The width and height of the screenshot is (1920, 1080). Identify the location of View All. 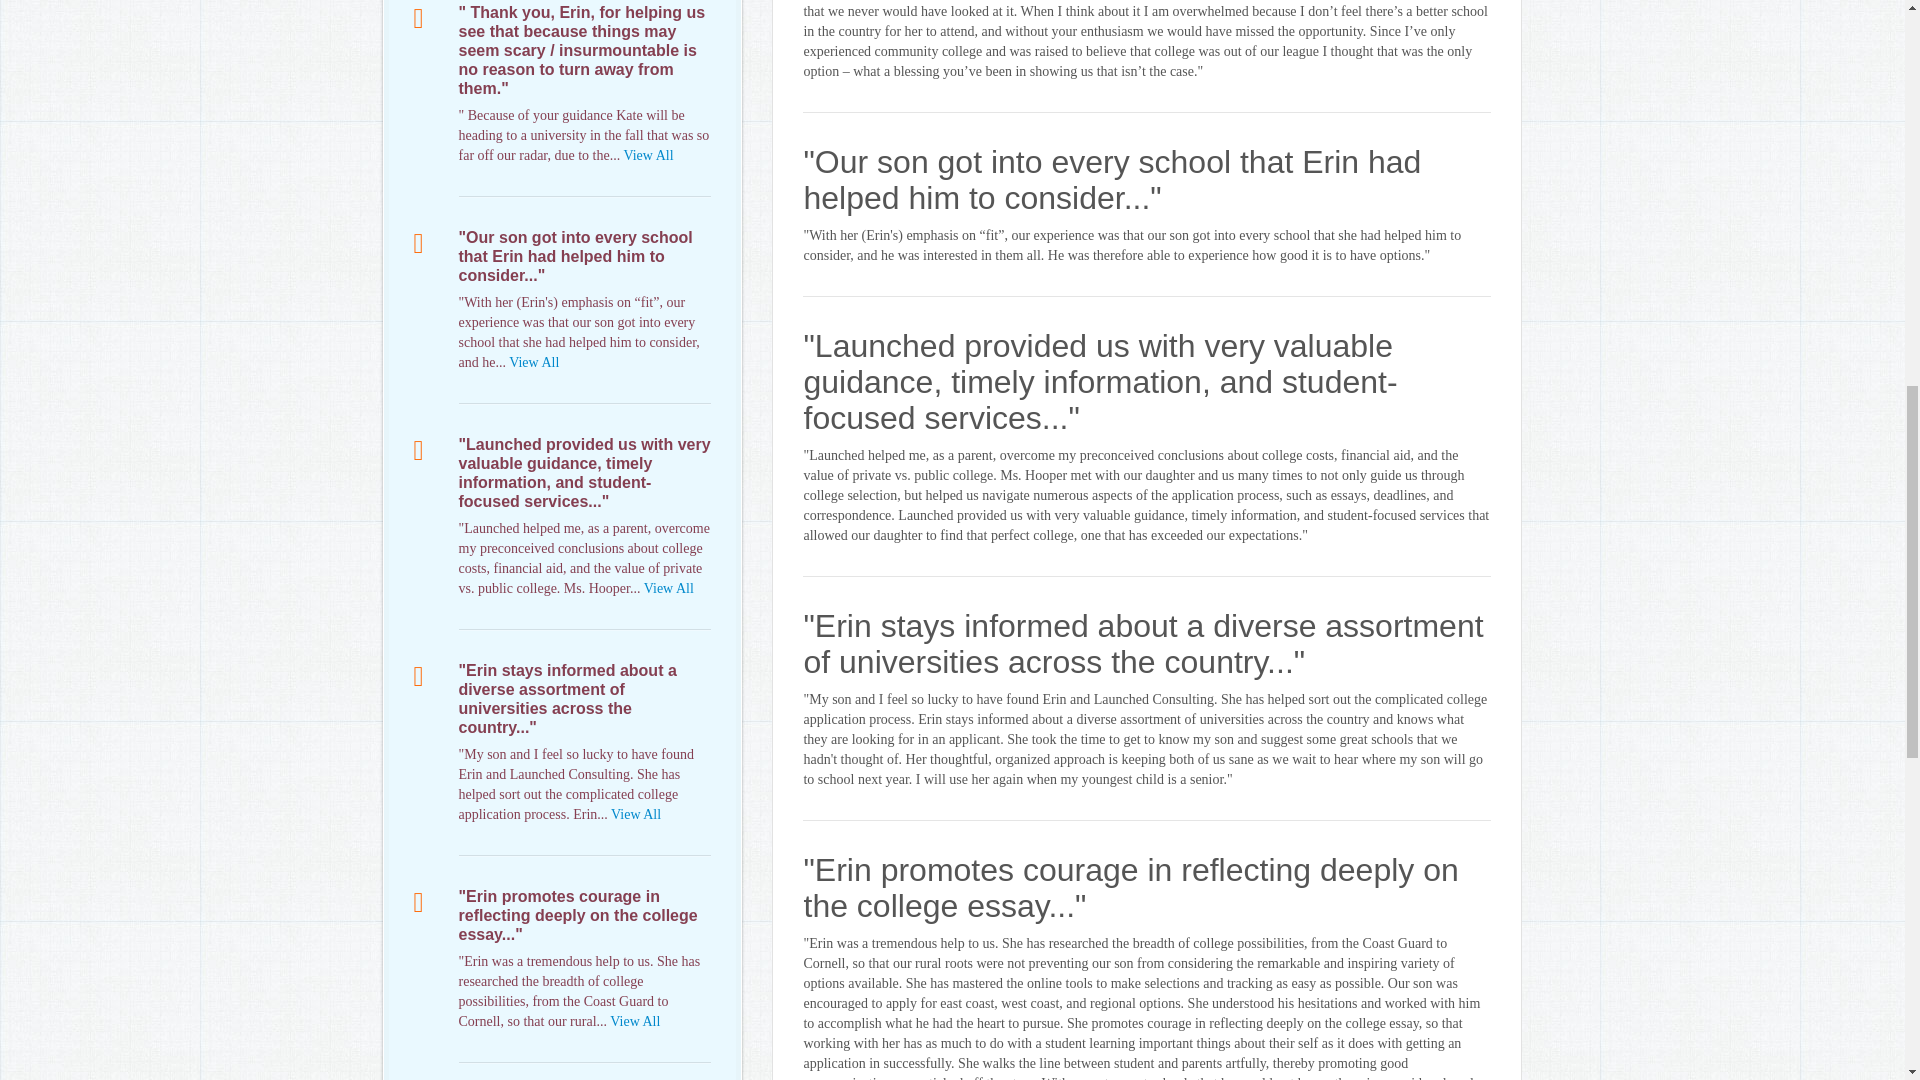
(648, 155).